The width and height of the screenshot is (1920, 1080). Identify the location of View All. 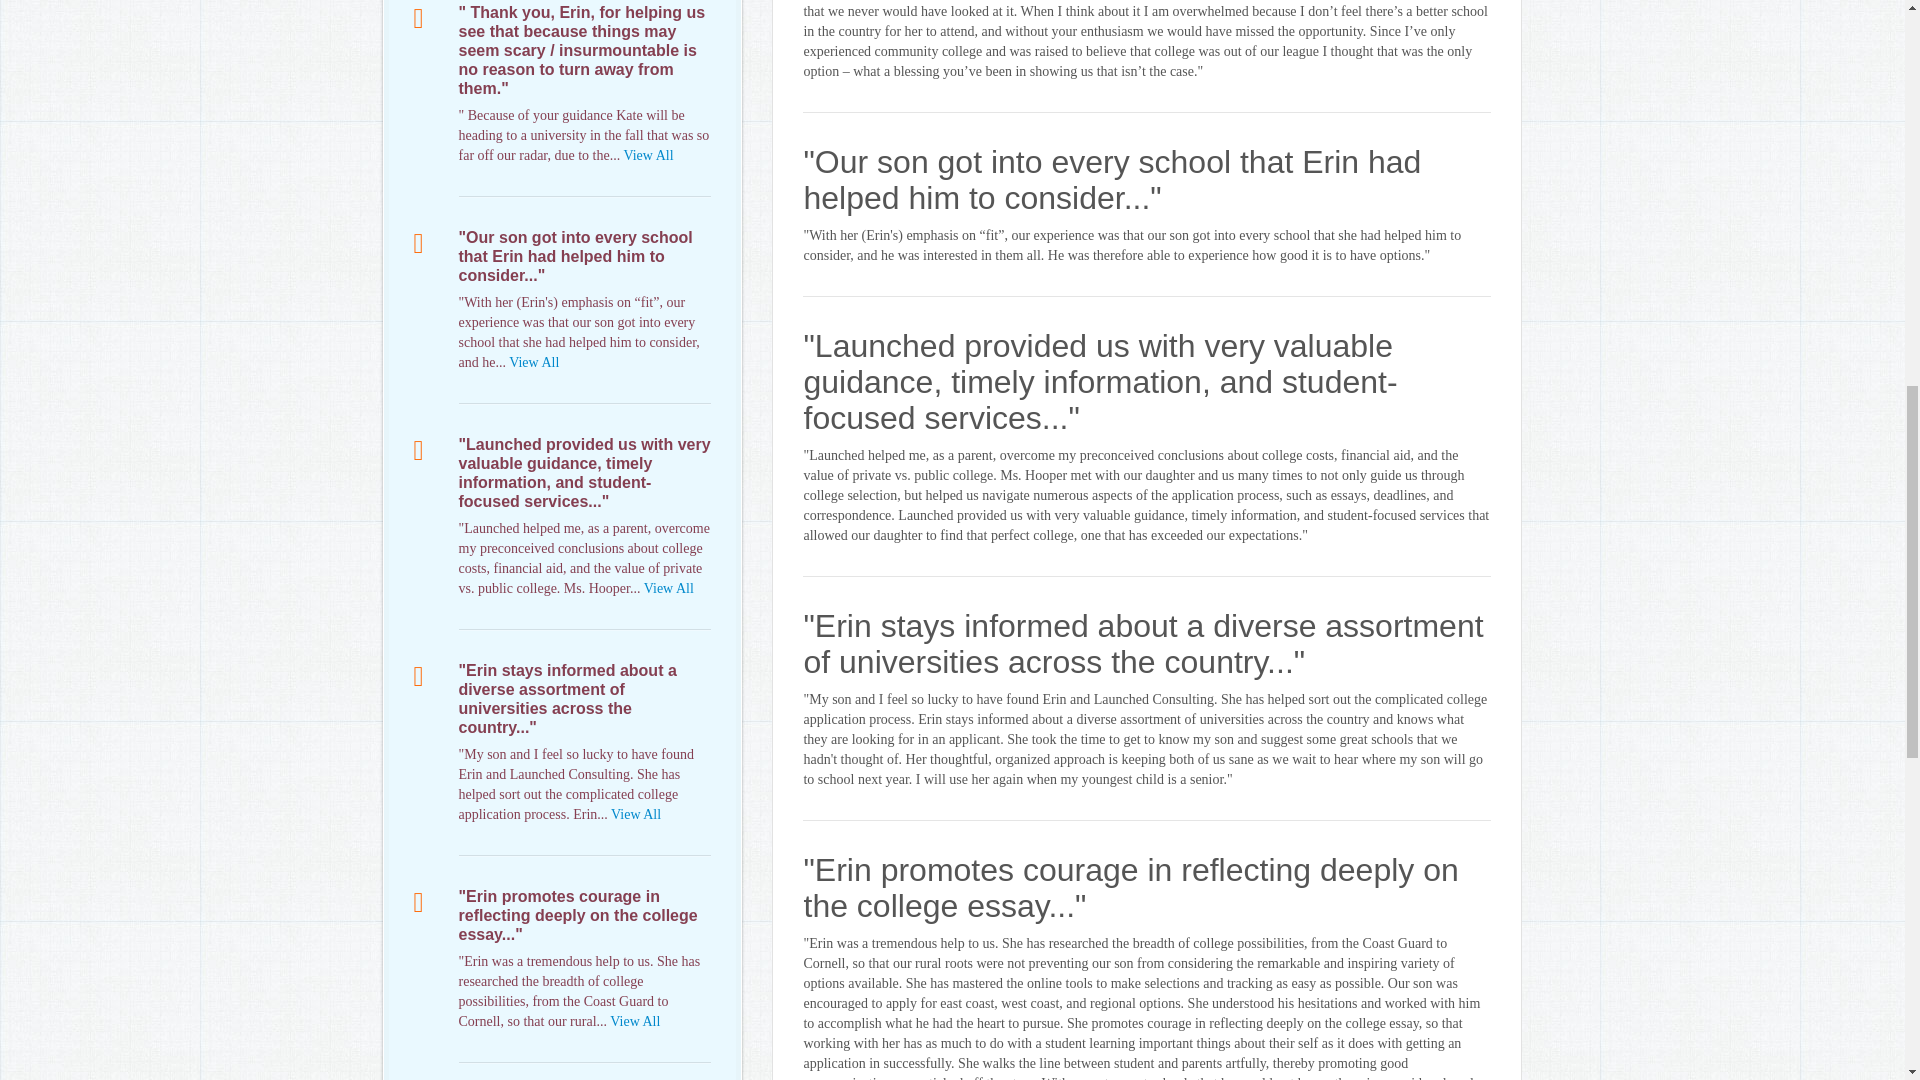
(648, 155).